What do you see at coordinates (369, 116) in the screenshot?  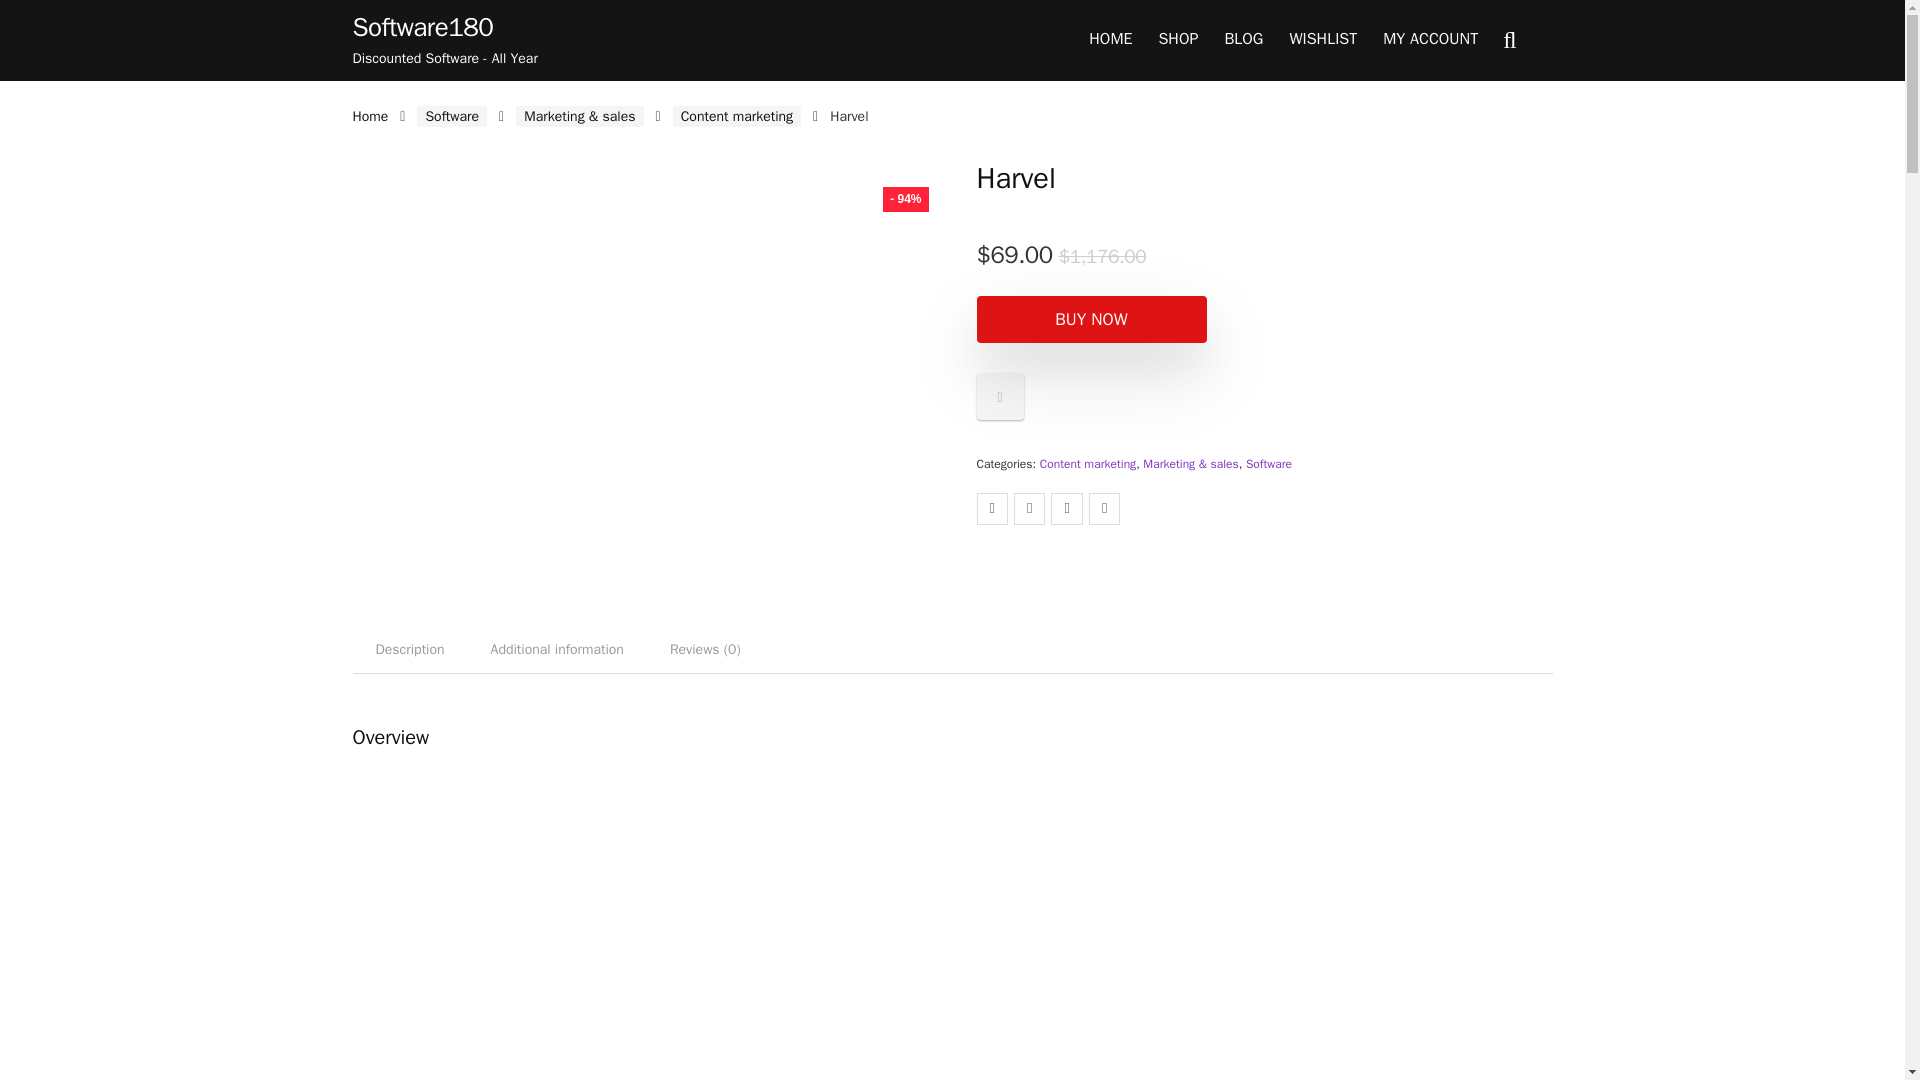 I see `Home` at bounding box center [369, 116].